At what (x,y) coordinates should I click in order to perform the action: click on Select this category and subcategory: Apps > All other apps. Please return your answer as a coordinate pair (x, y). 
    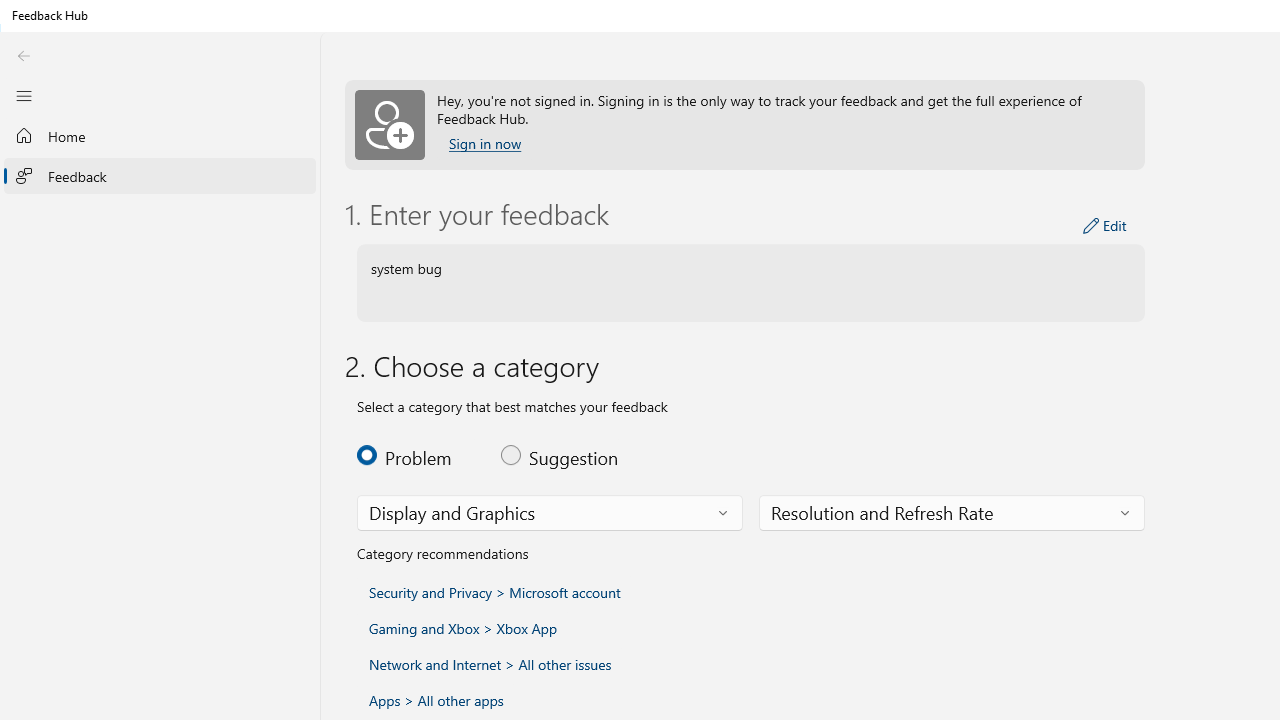
    Looking at the image, I should click on (436, 700).